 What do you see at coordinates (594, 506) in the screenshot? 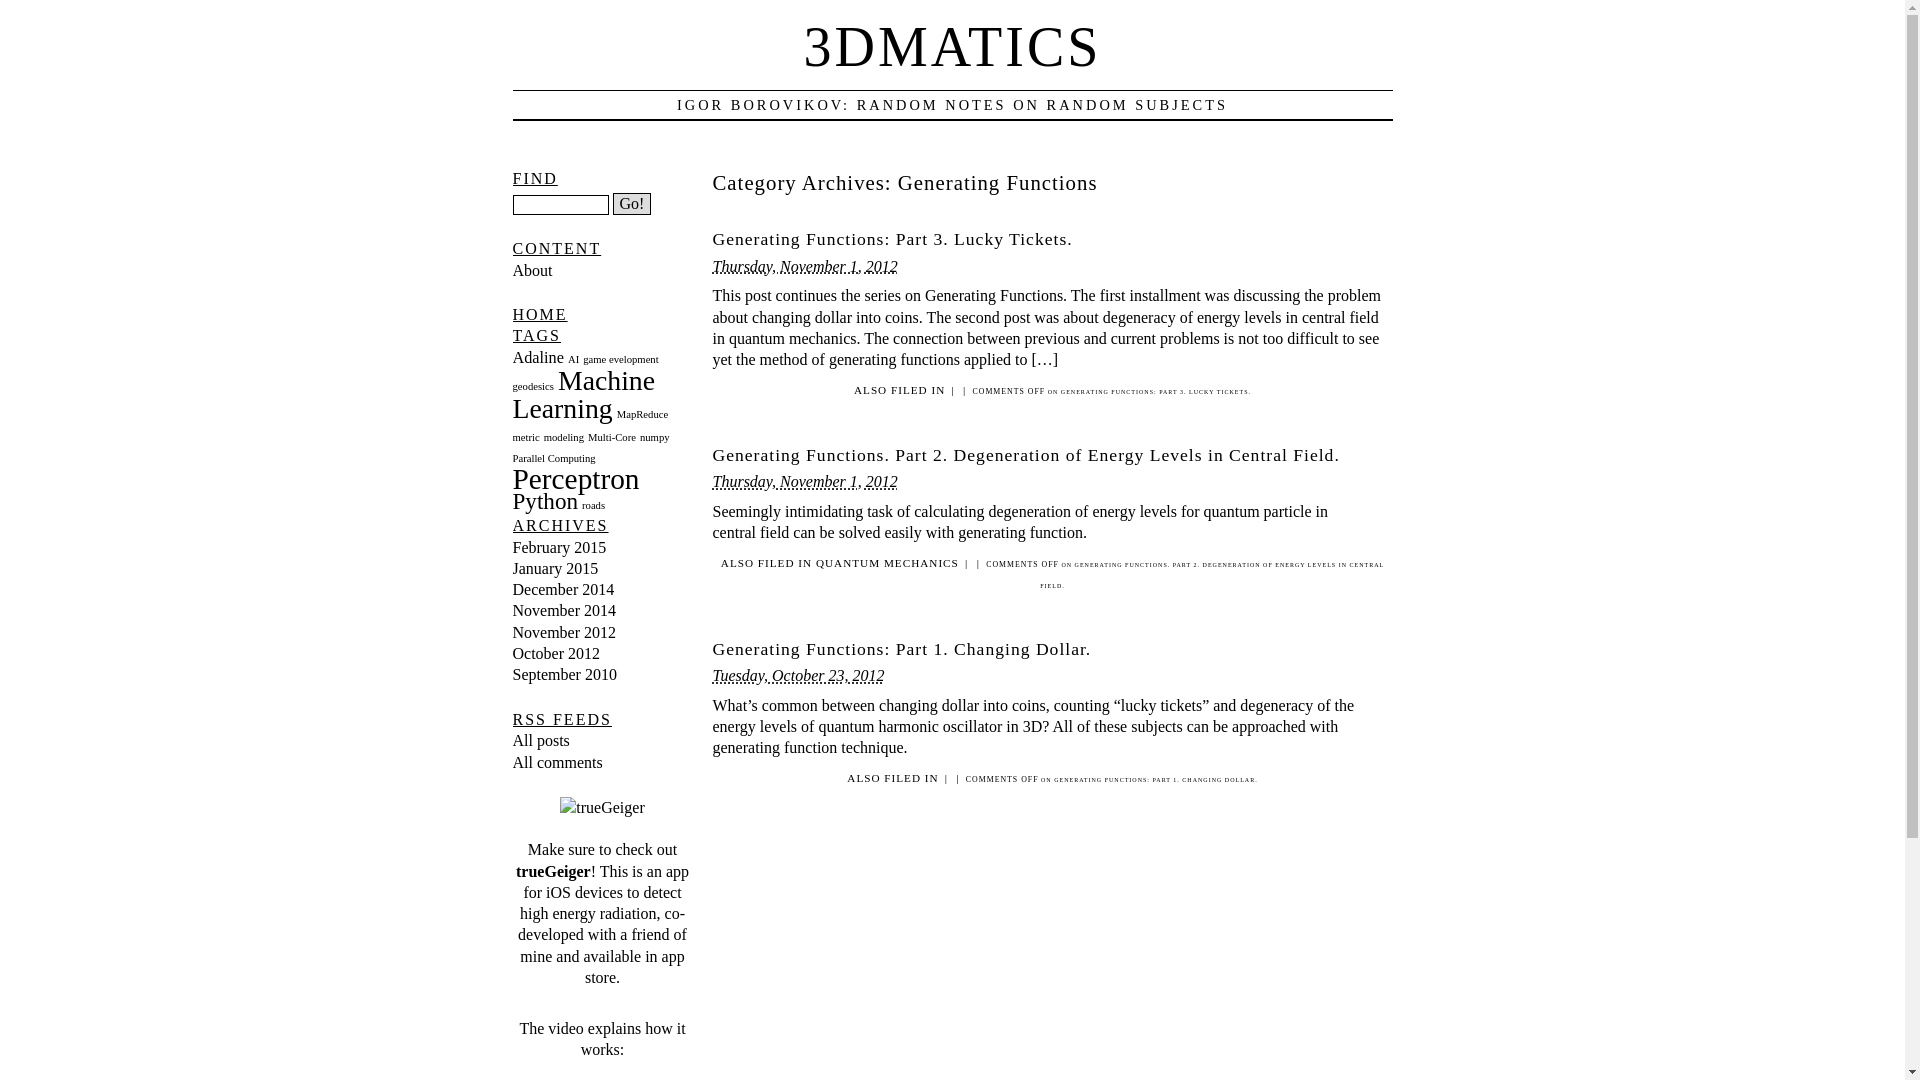
I see `roads` at bounding box center [594, 506].